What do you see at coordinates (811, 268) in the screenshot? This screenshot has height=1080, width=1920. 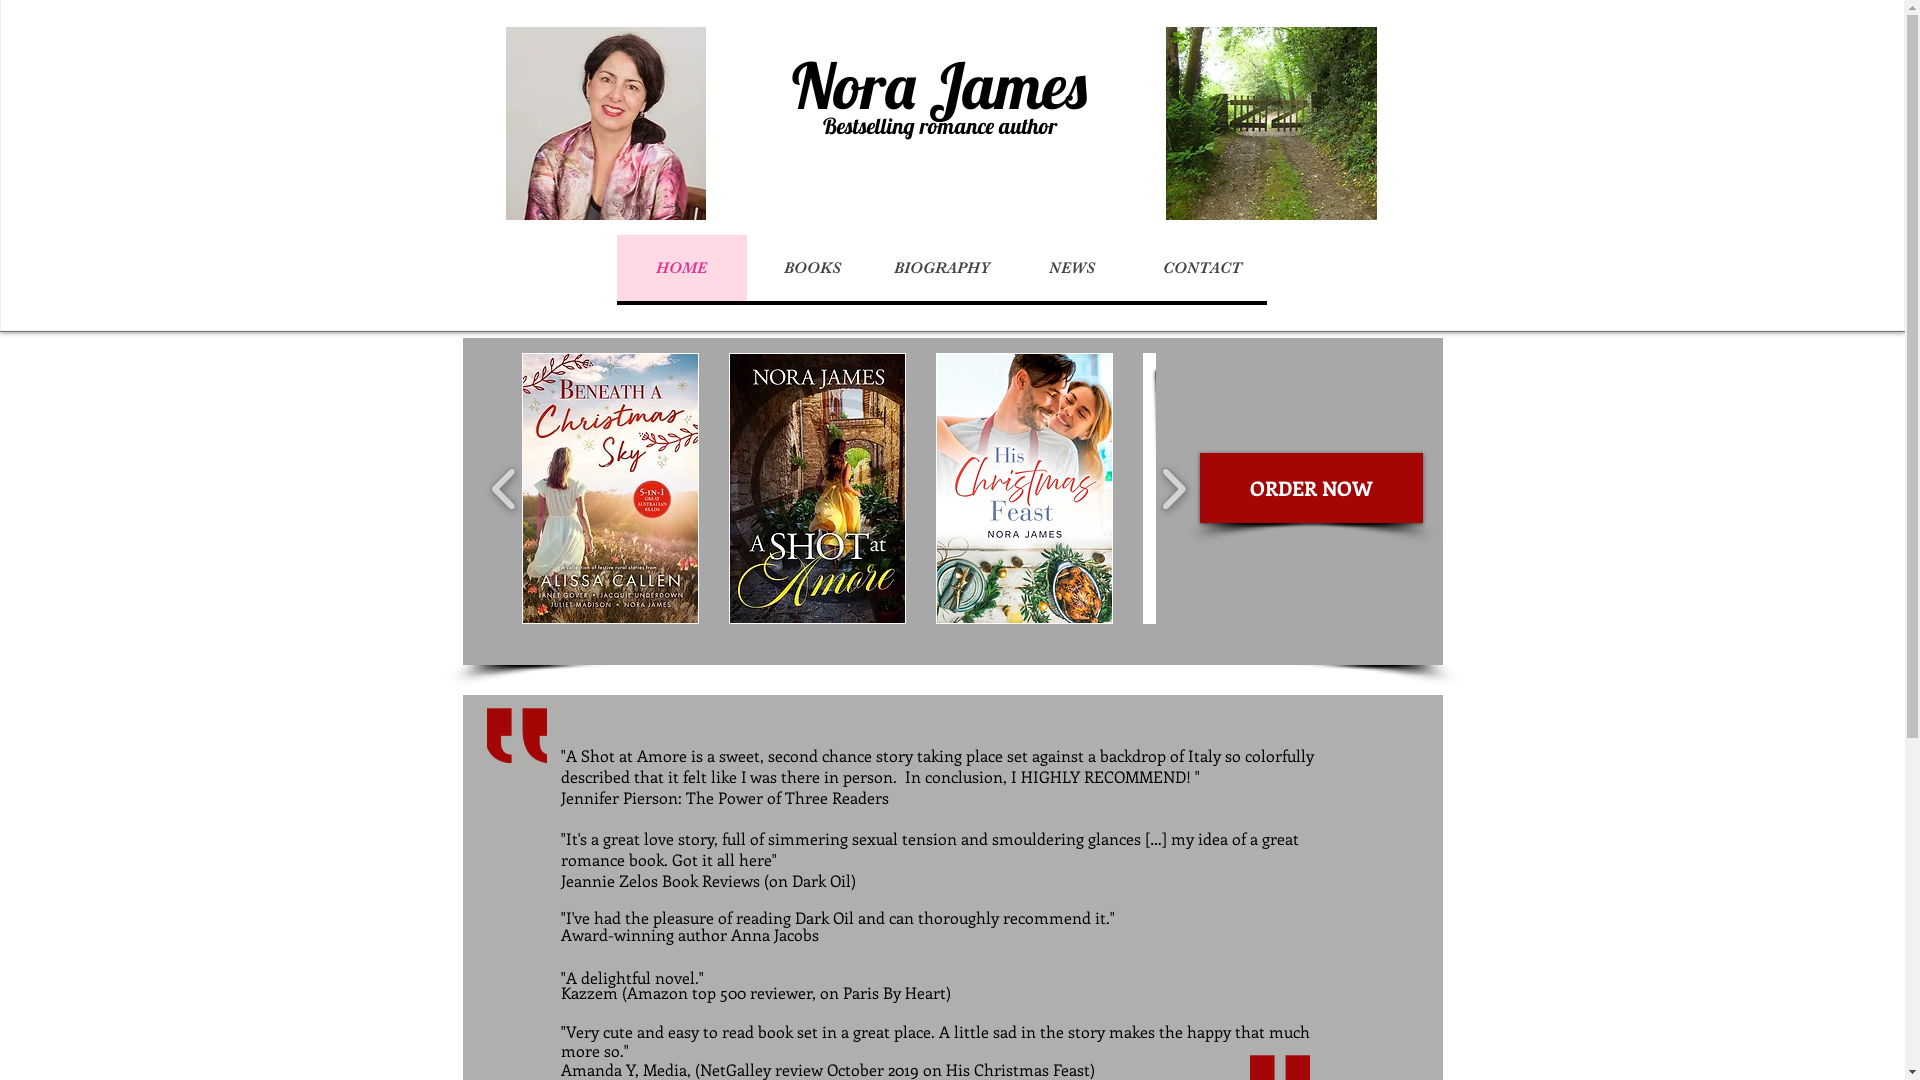 I see `BOOKS` at bounding box center [811, 268].